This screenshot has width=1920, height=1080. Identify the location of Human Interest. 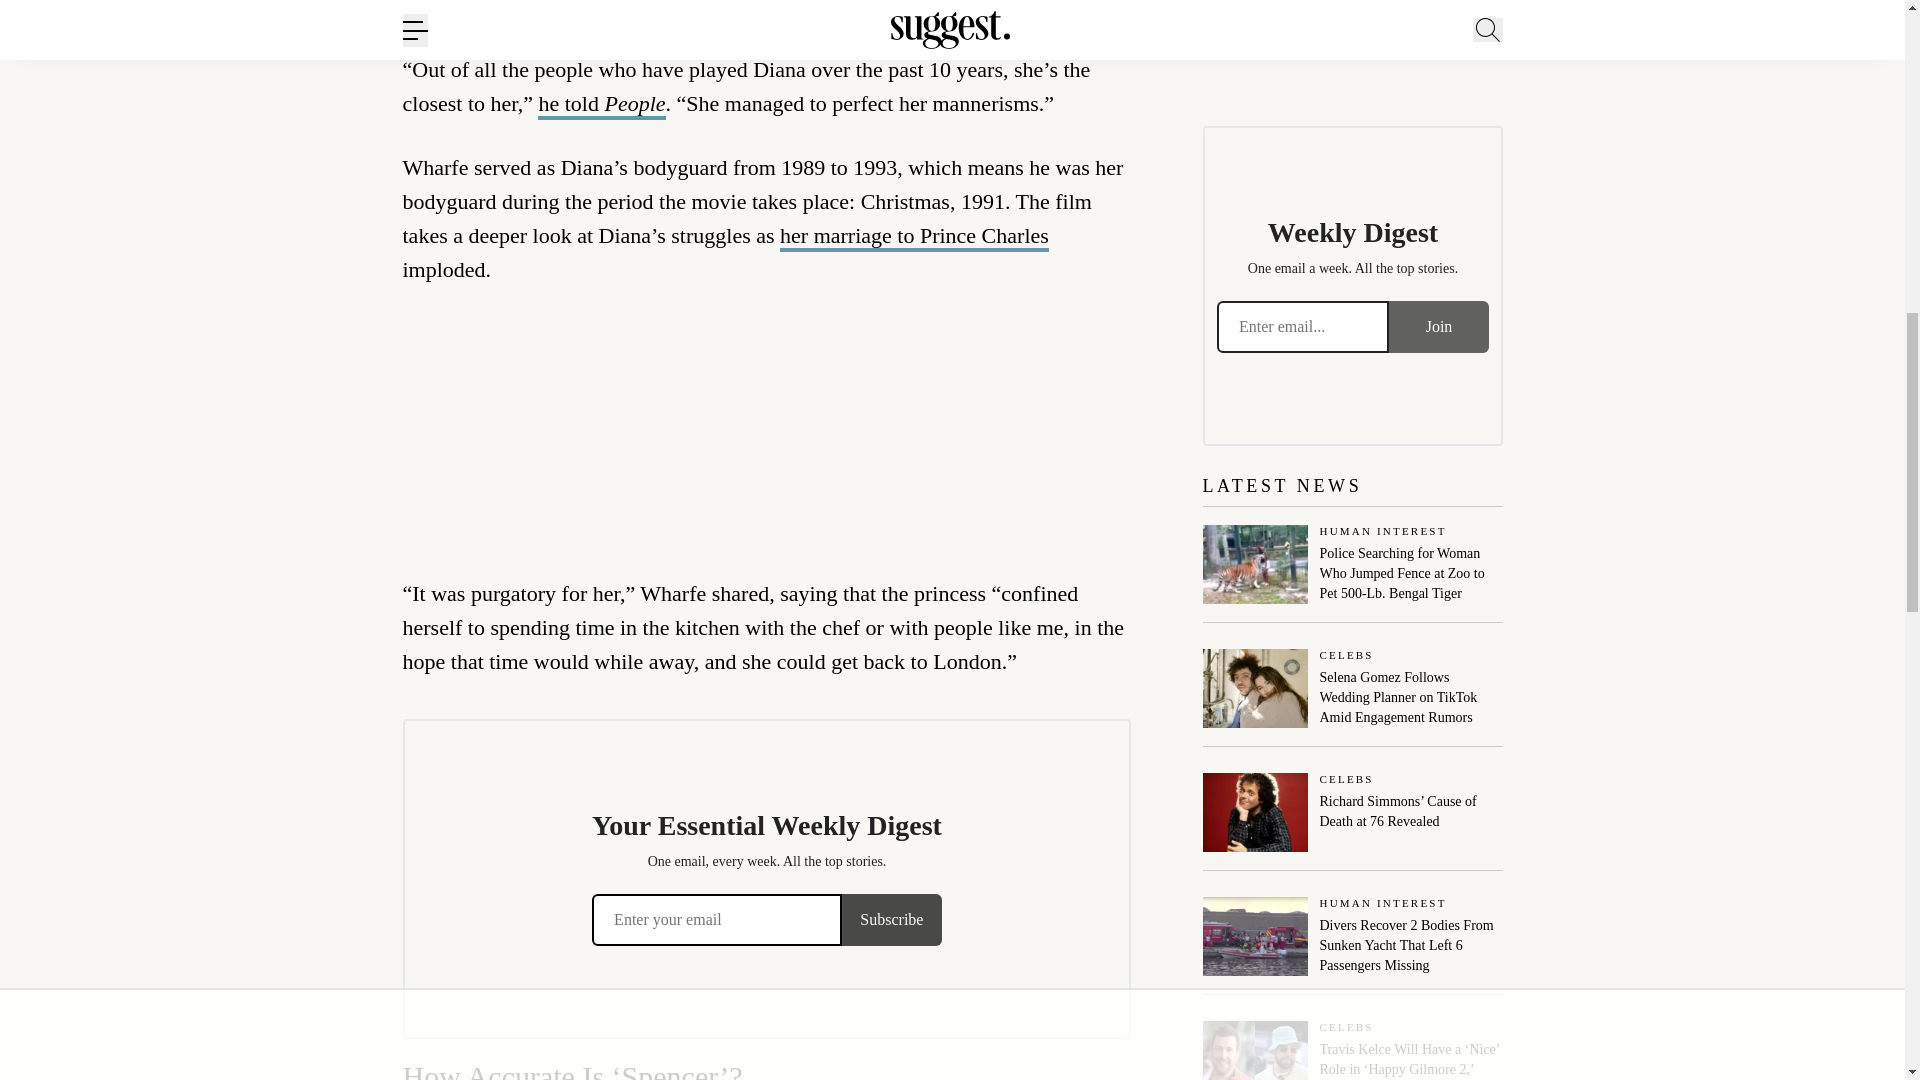
(1412, 532).